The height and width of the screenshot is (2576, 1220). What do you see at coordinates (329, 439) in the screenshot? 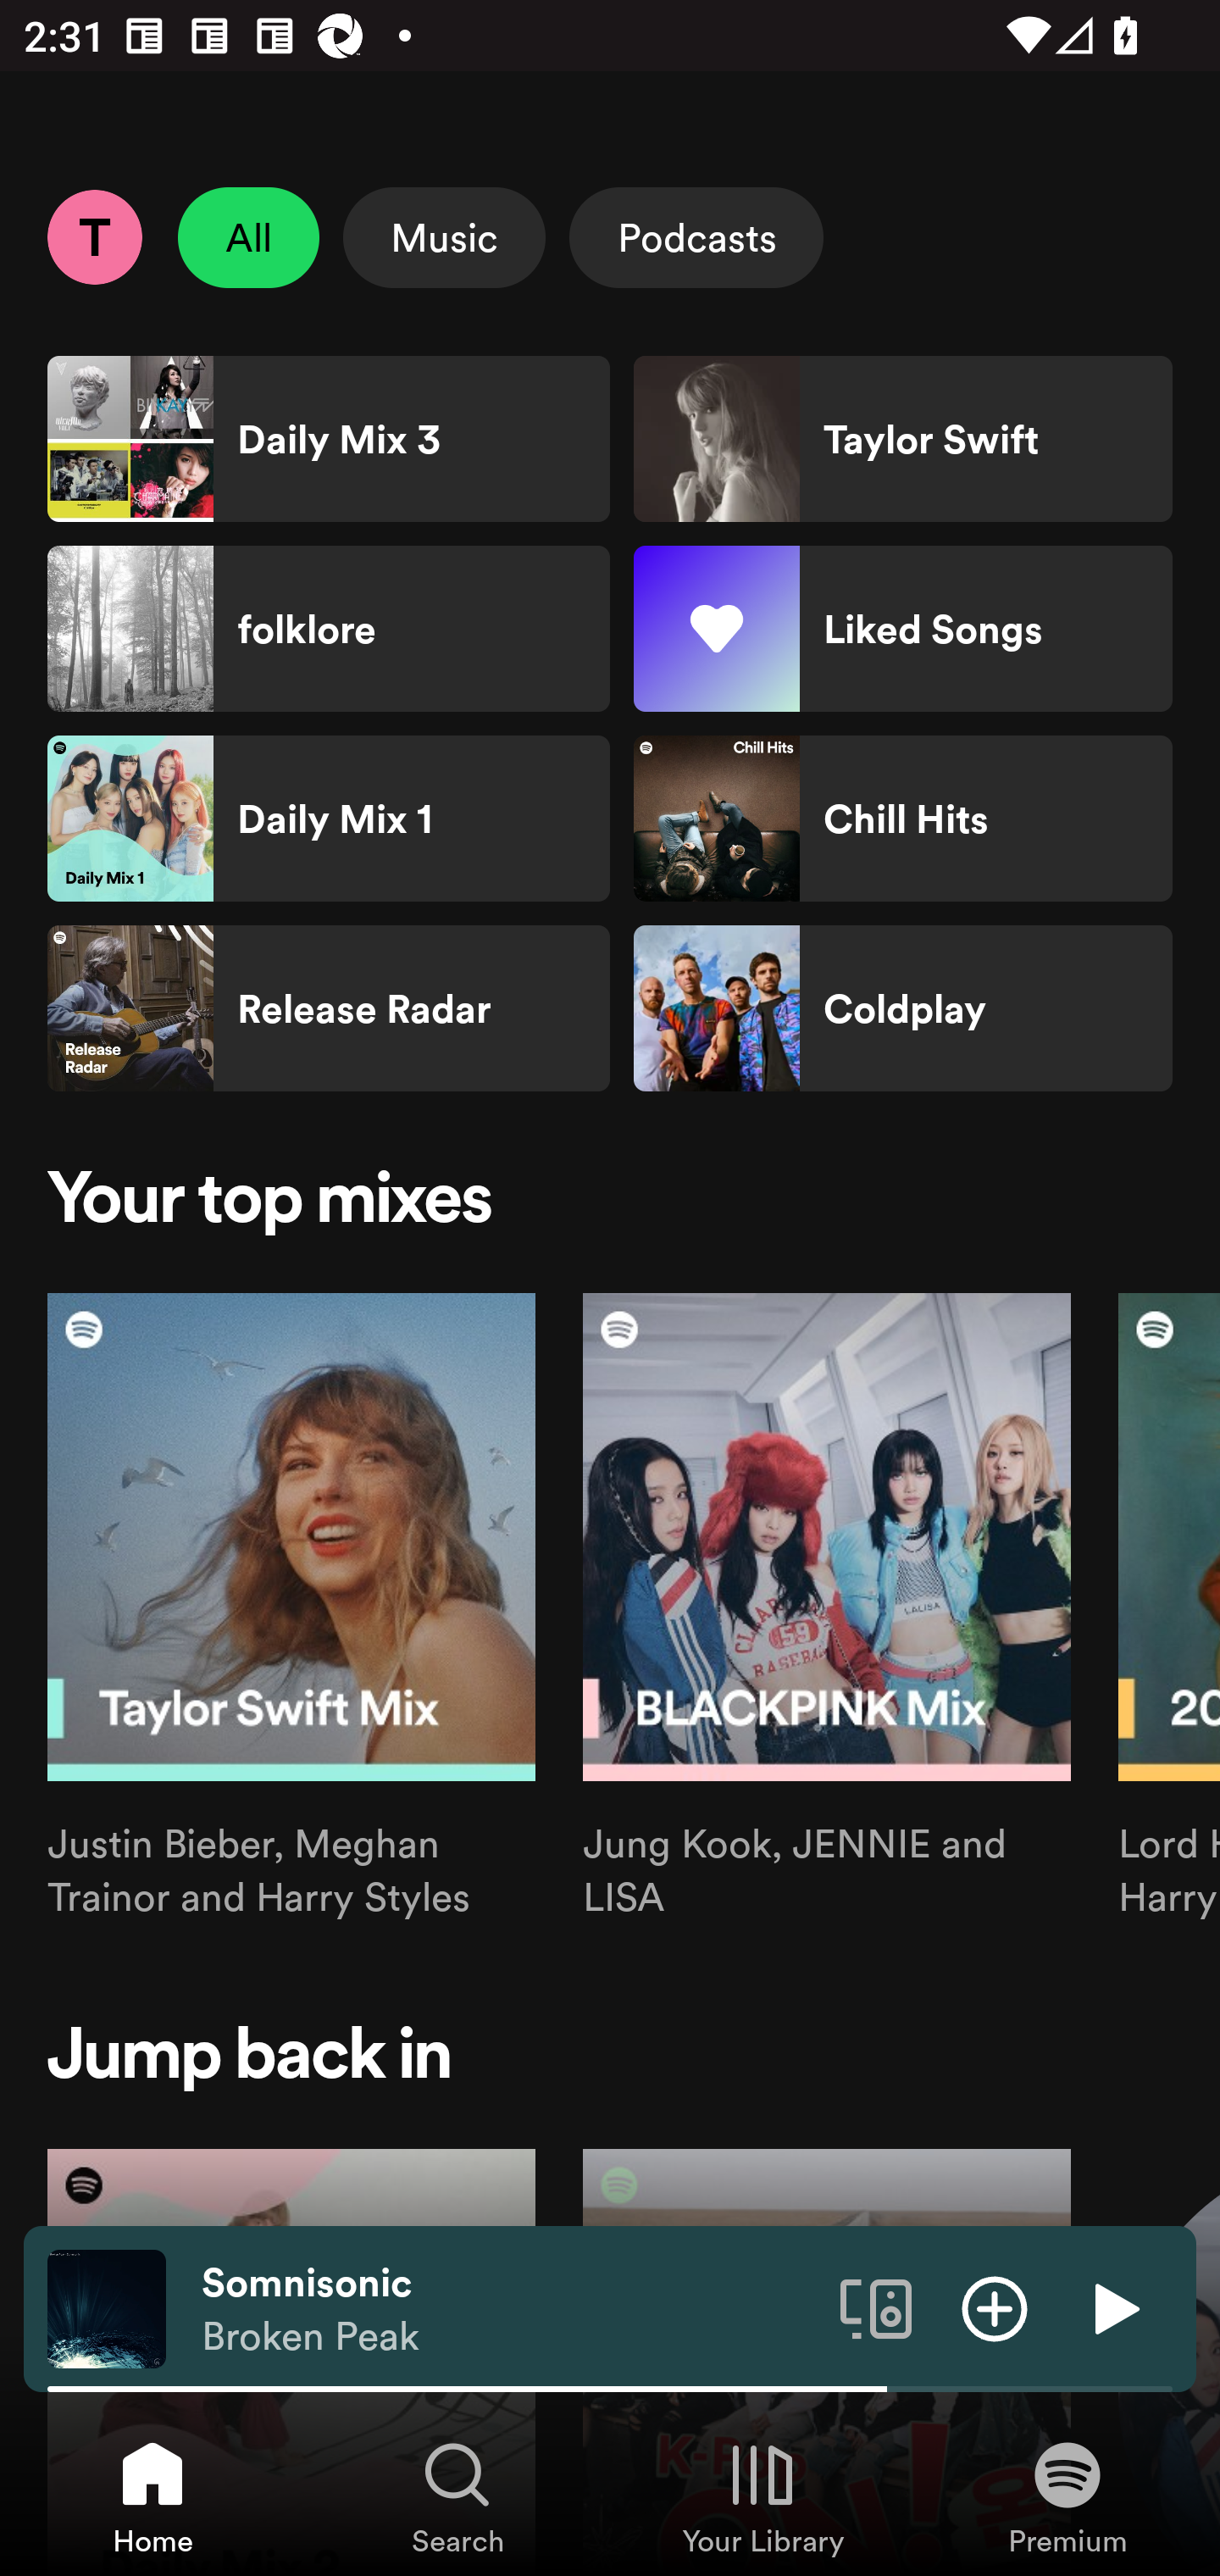
I see `Daily Mix 3 Shortcut Daily Mix 3` at bounding box center [329, 439].